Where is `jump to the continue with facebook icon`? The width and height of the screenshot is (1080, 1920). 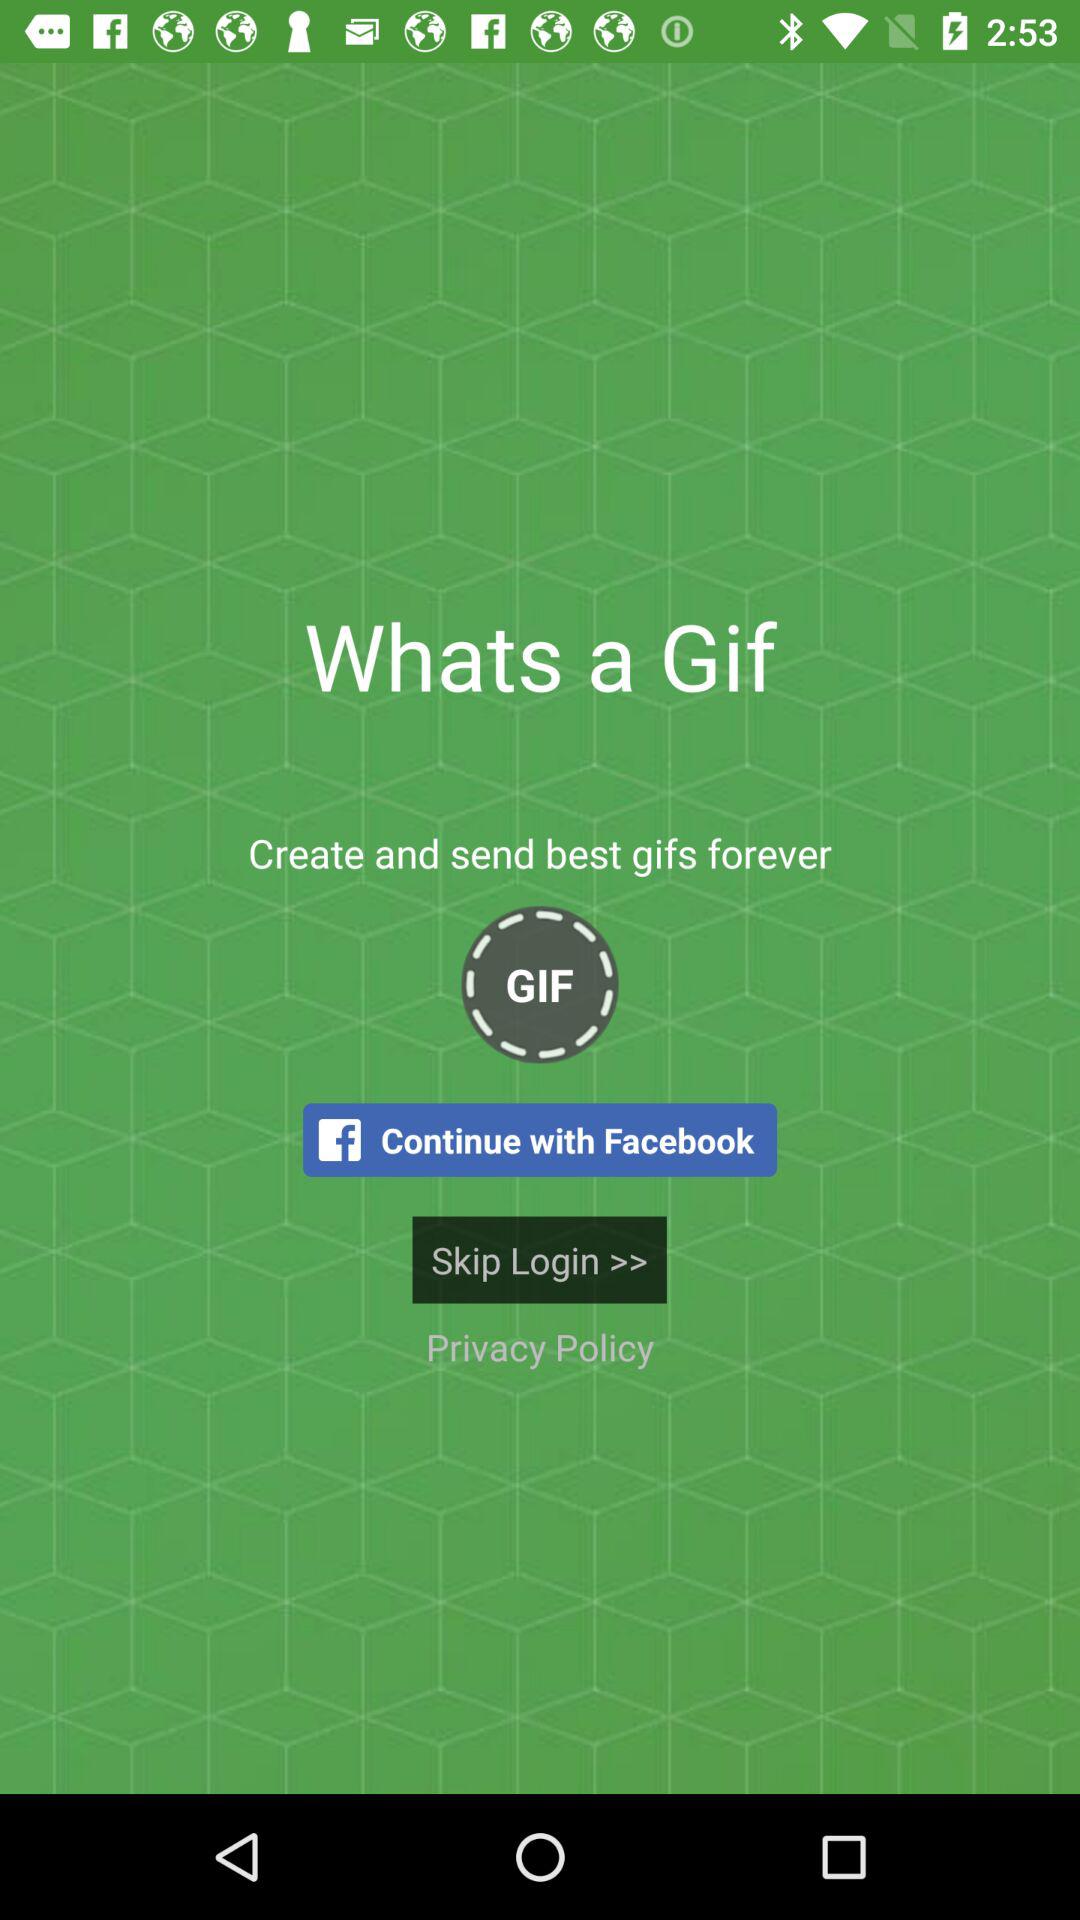 jump to the continue with facebook icon is located at coordinates (540, 1140).